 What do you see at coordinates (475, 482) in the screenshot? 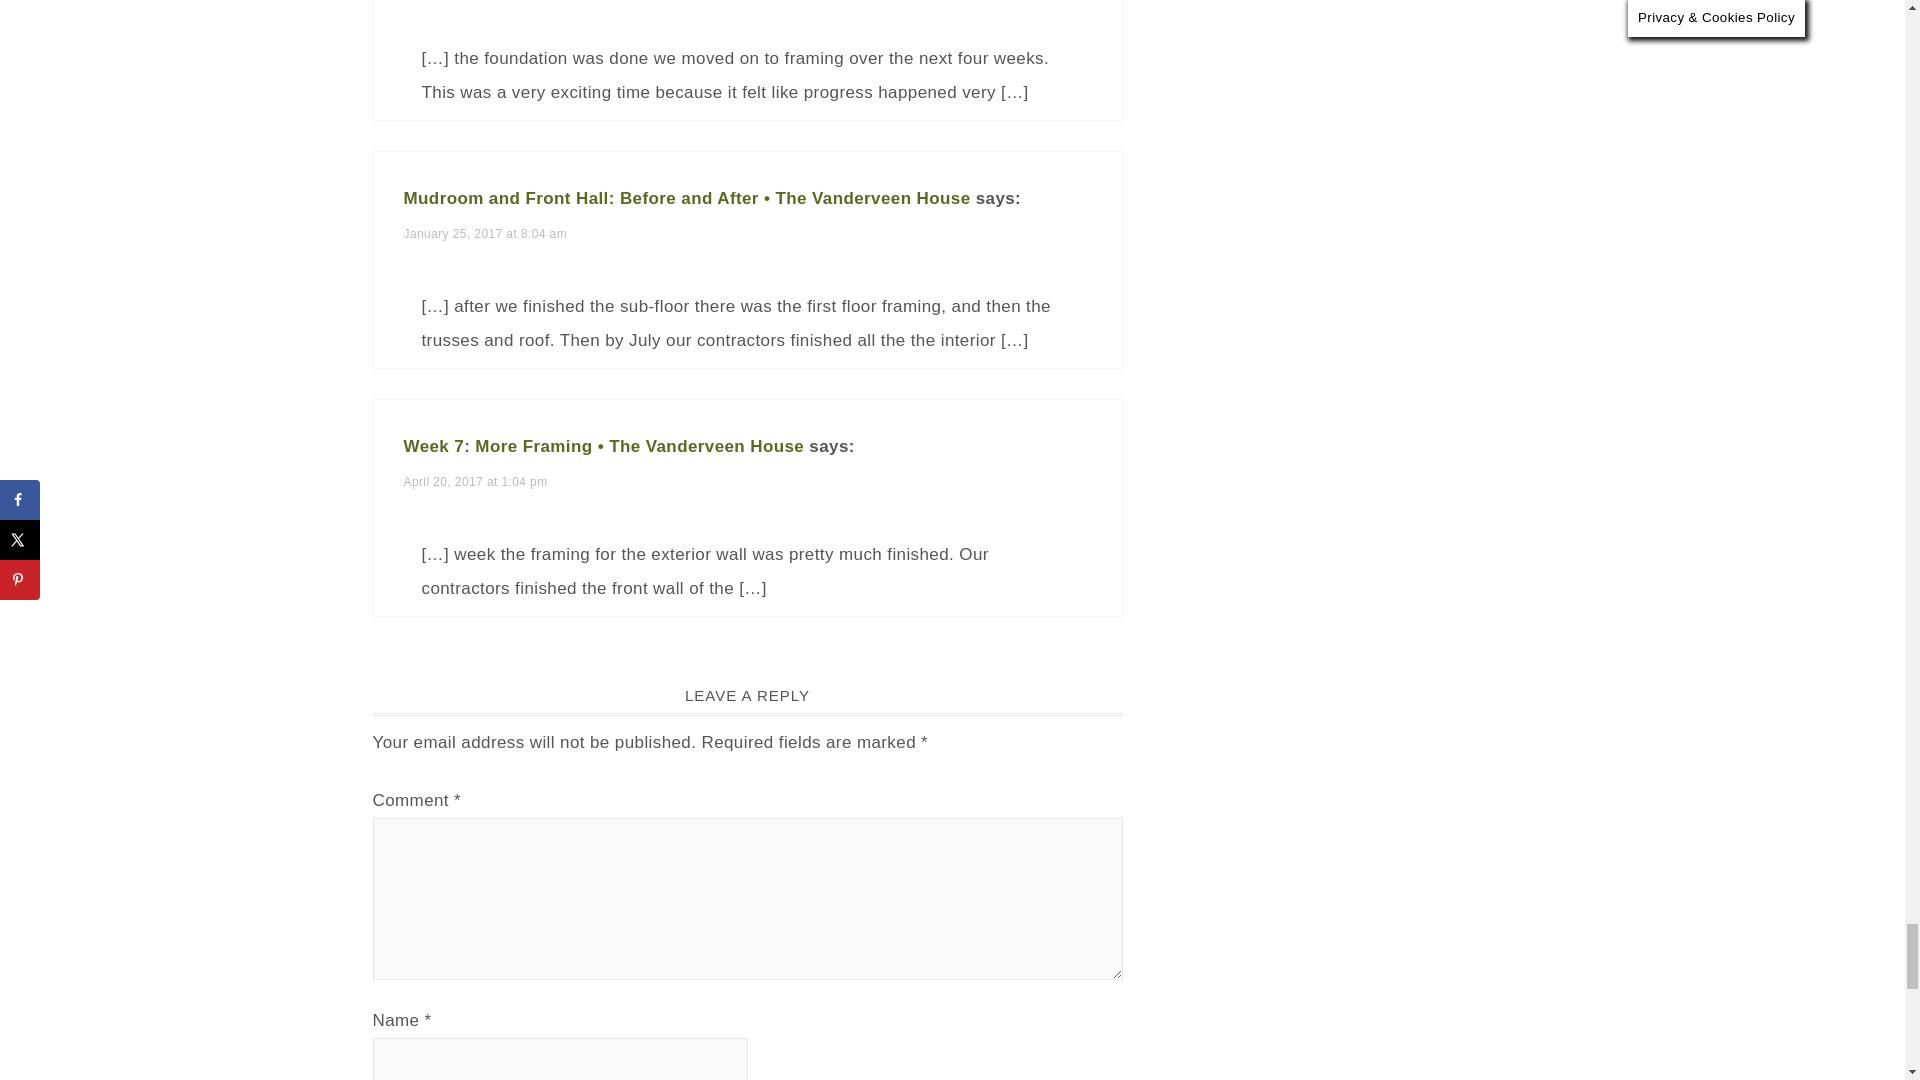
I see `April 20, 2017 at 1:04 pm` at bounding box center [475, 482].